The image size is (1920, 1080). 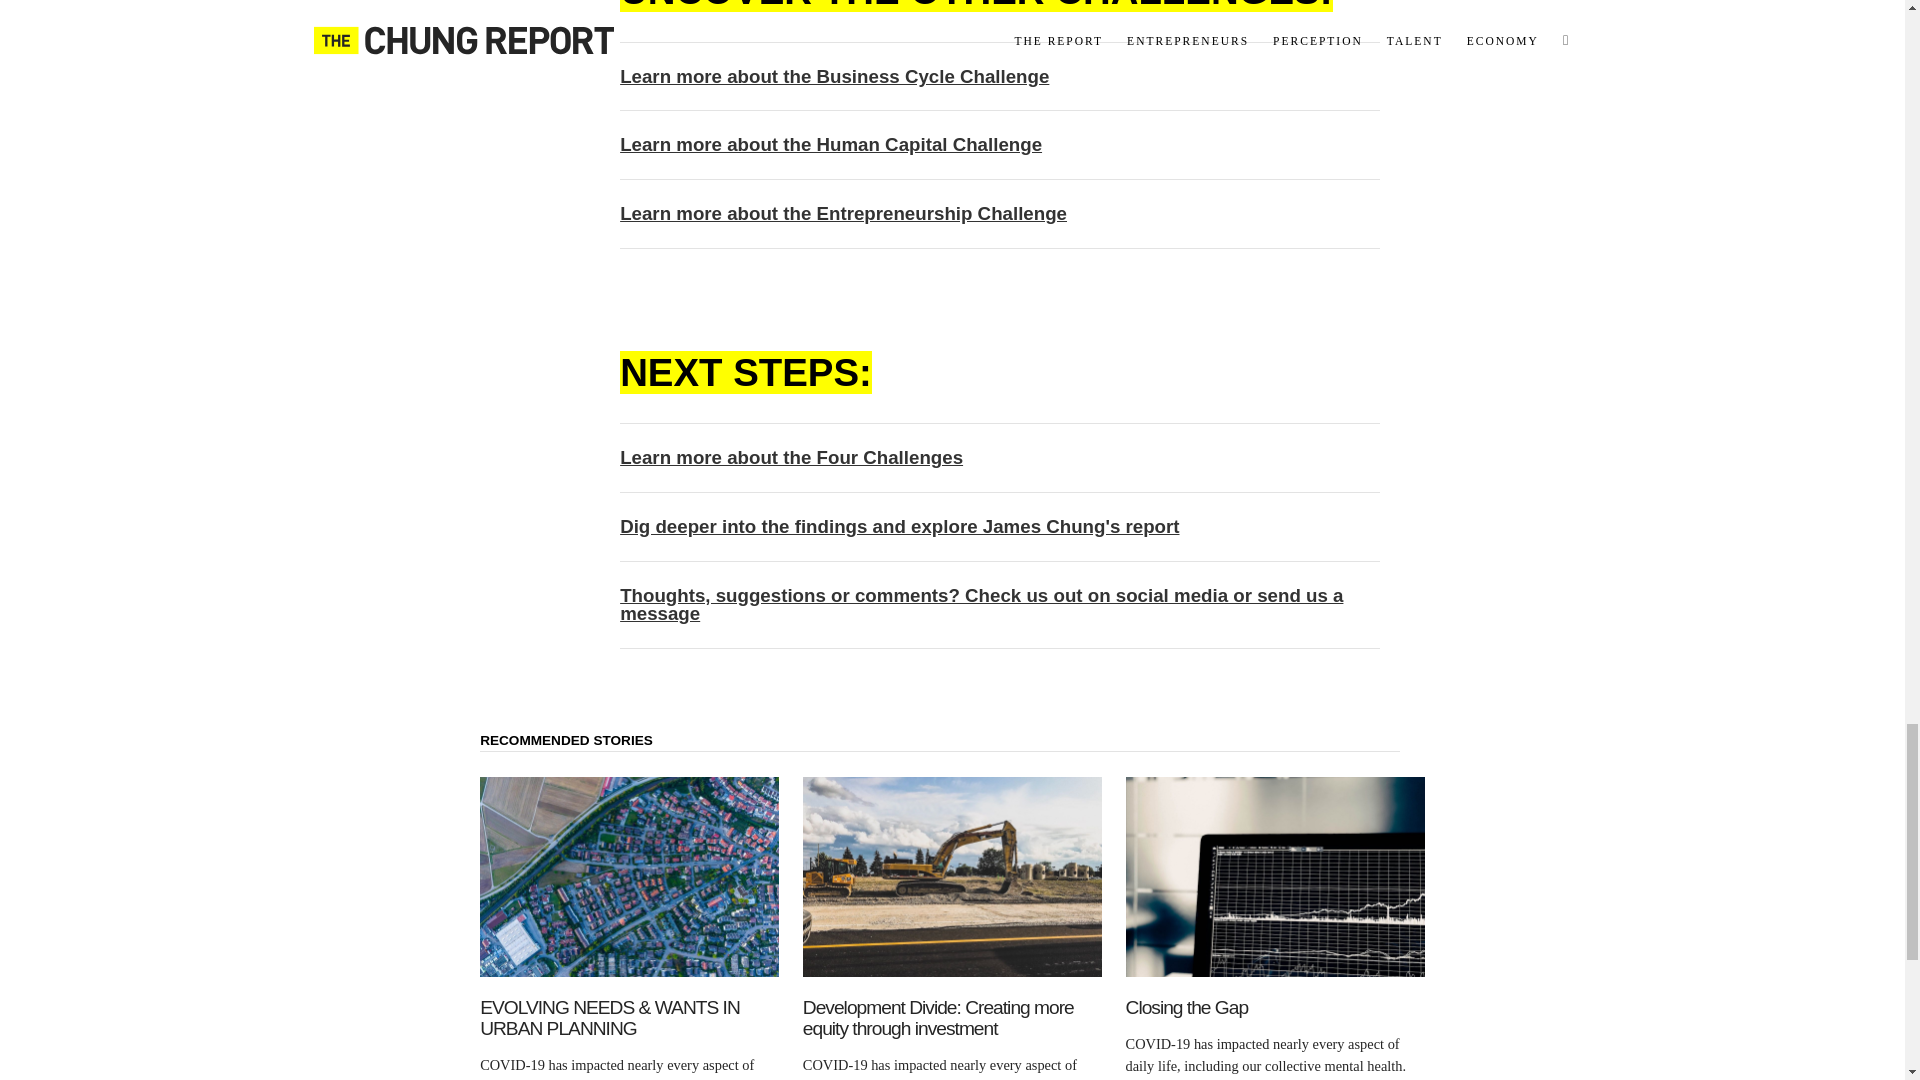 What do you see at coordinates (834, 76) in the screenshot?
I see `Learn more about the Business Cycle Challenge` at bounding box center [834, 76].